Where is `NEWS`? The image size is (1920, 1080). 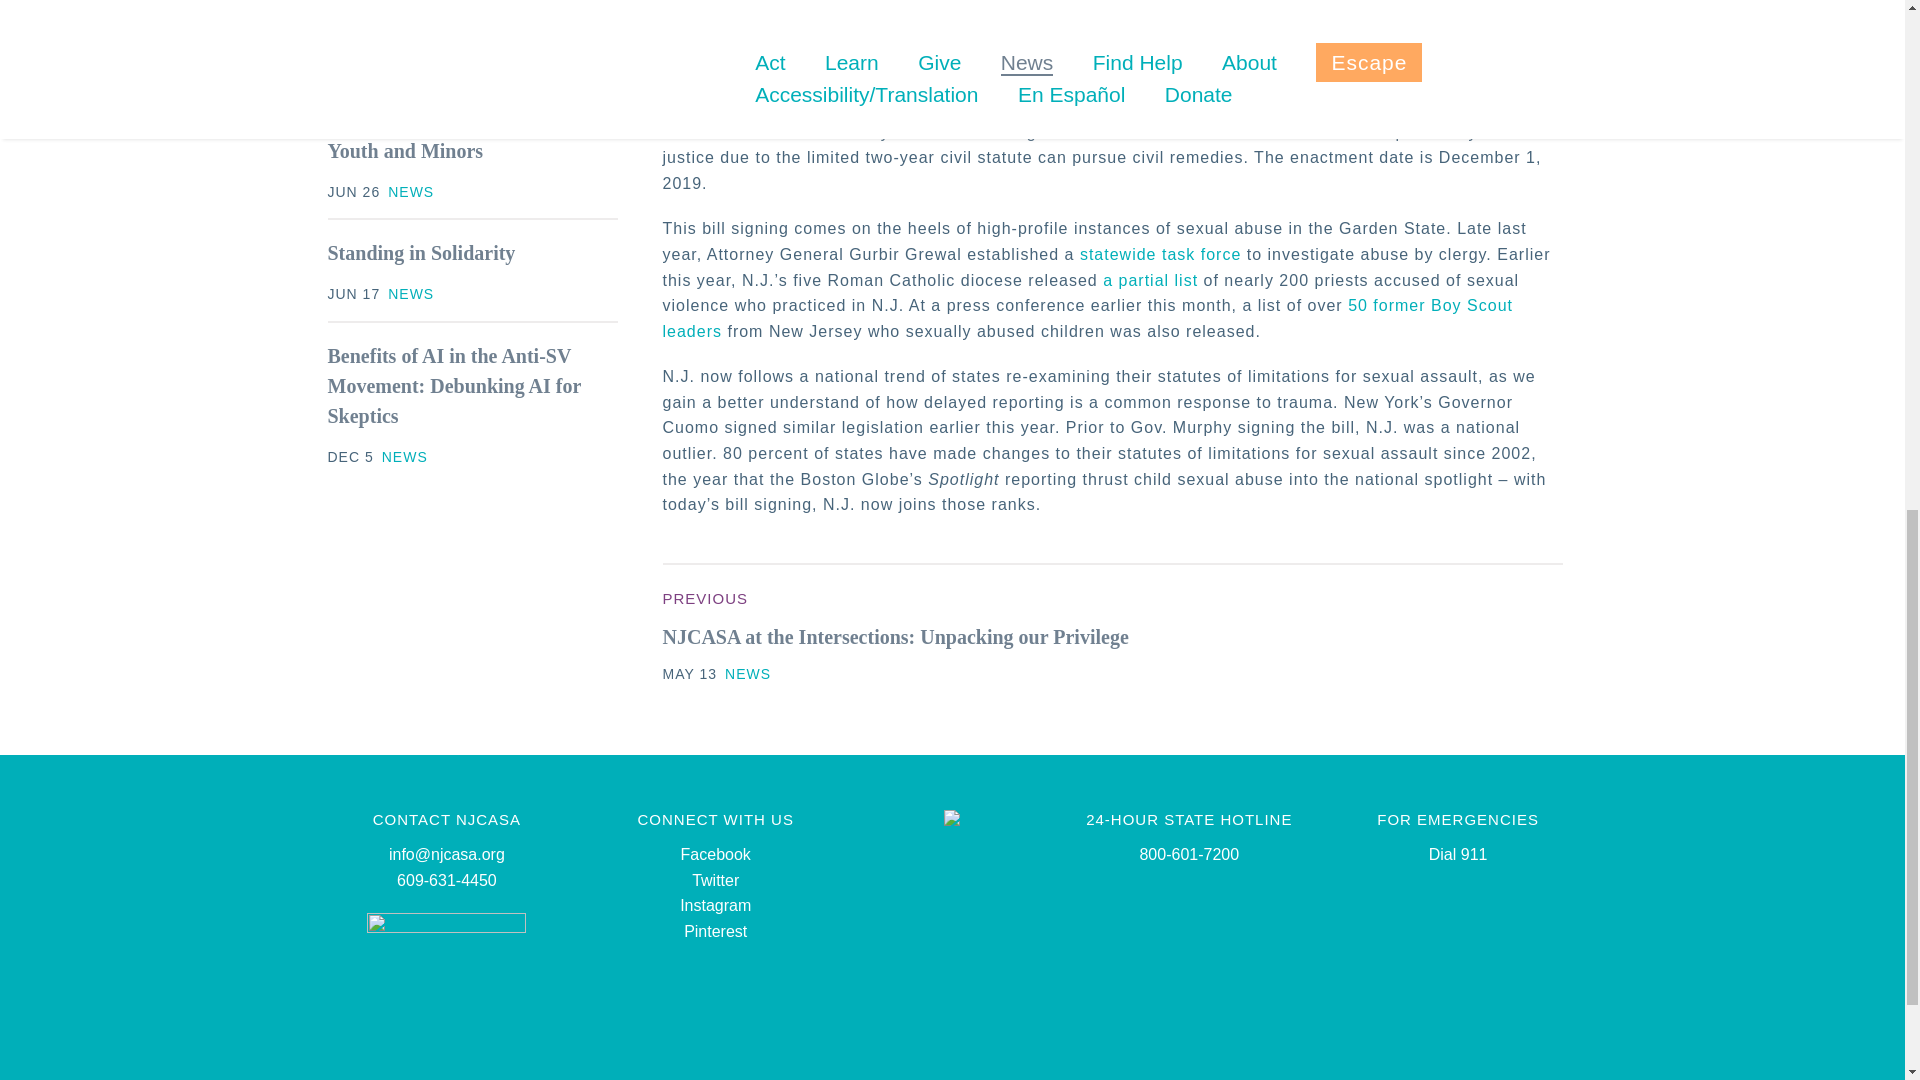 NEWS is located at coordinates (405, 457).